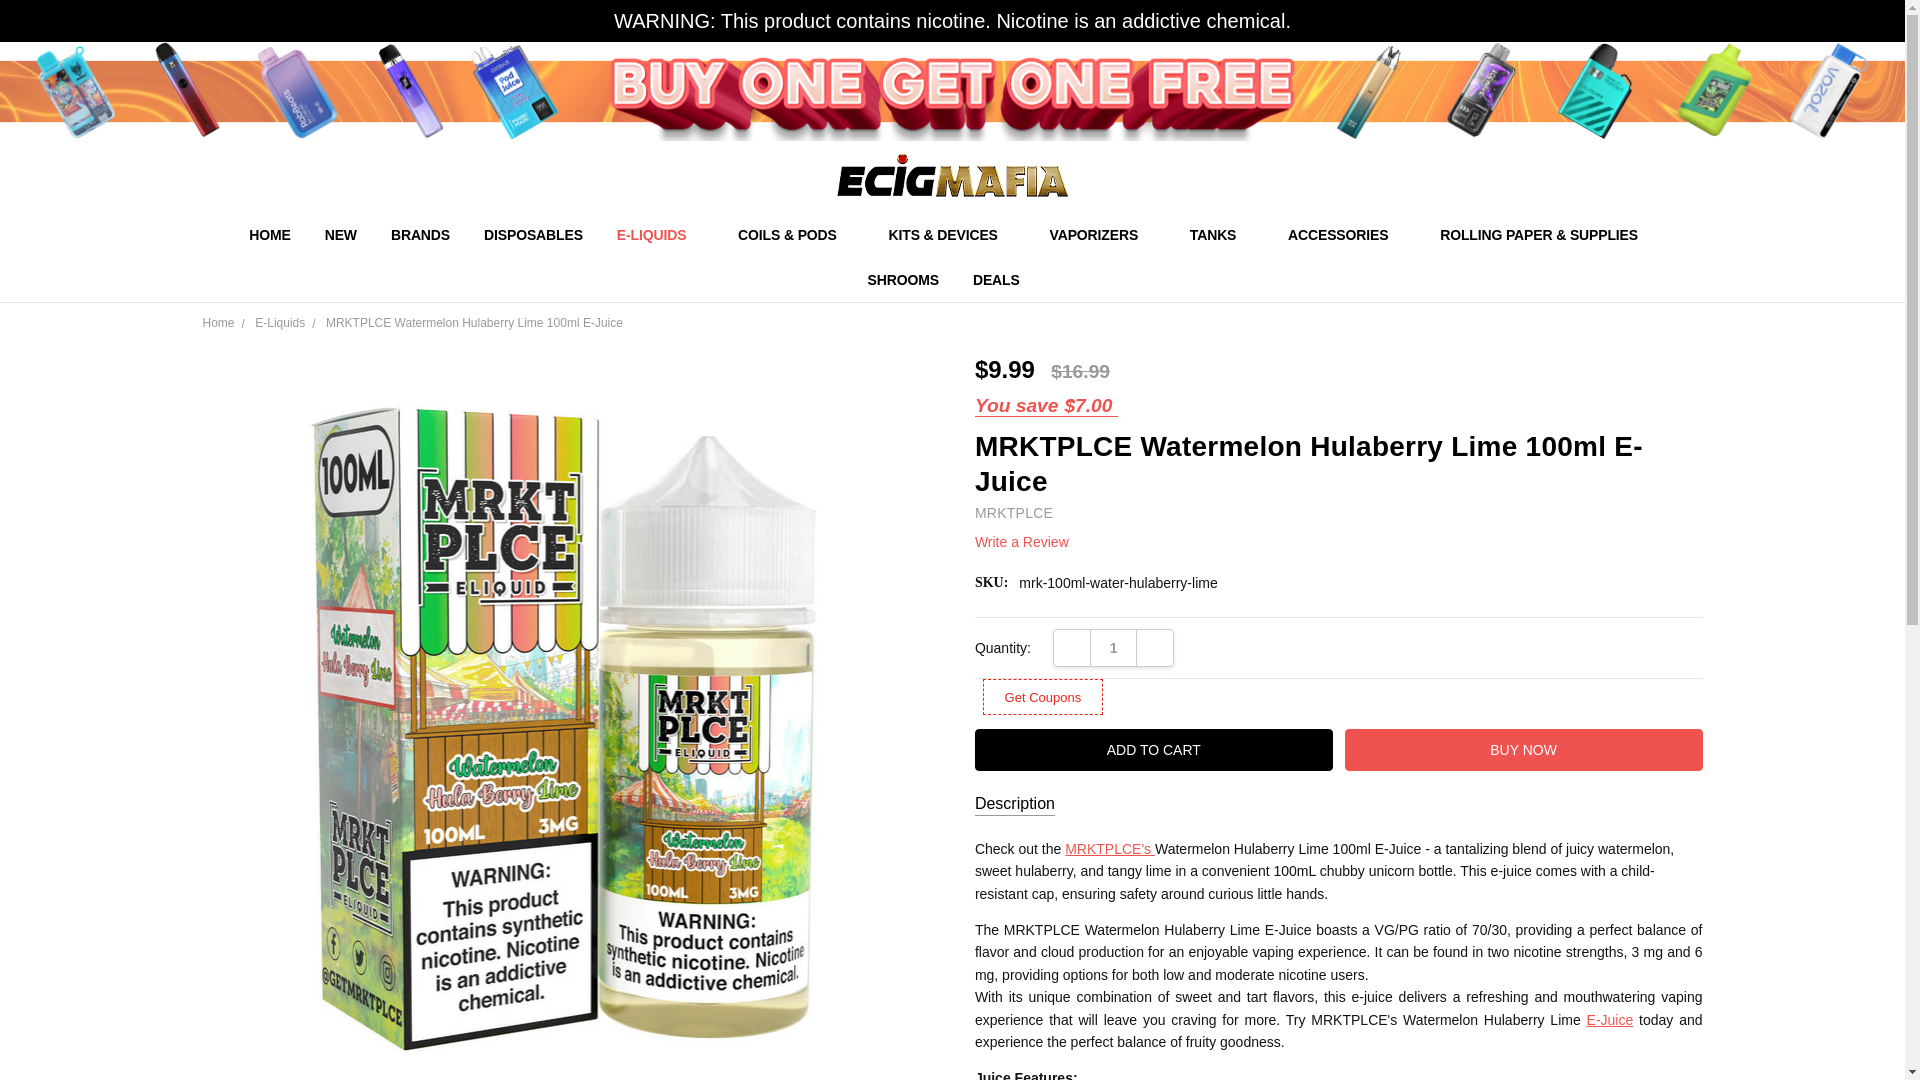  Describe the element at coordinates (1524, 750) in the screenshot. I see `Buy Now` at that location.